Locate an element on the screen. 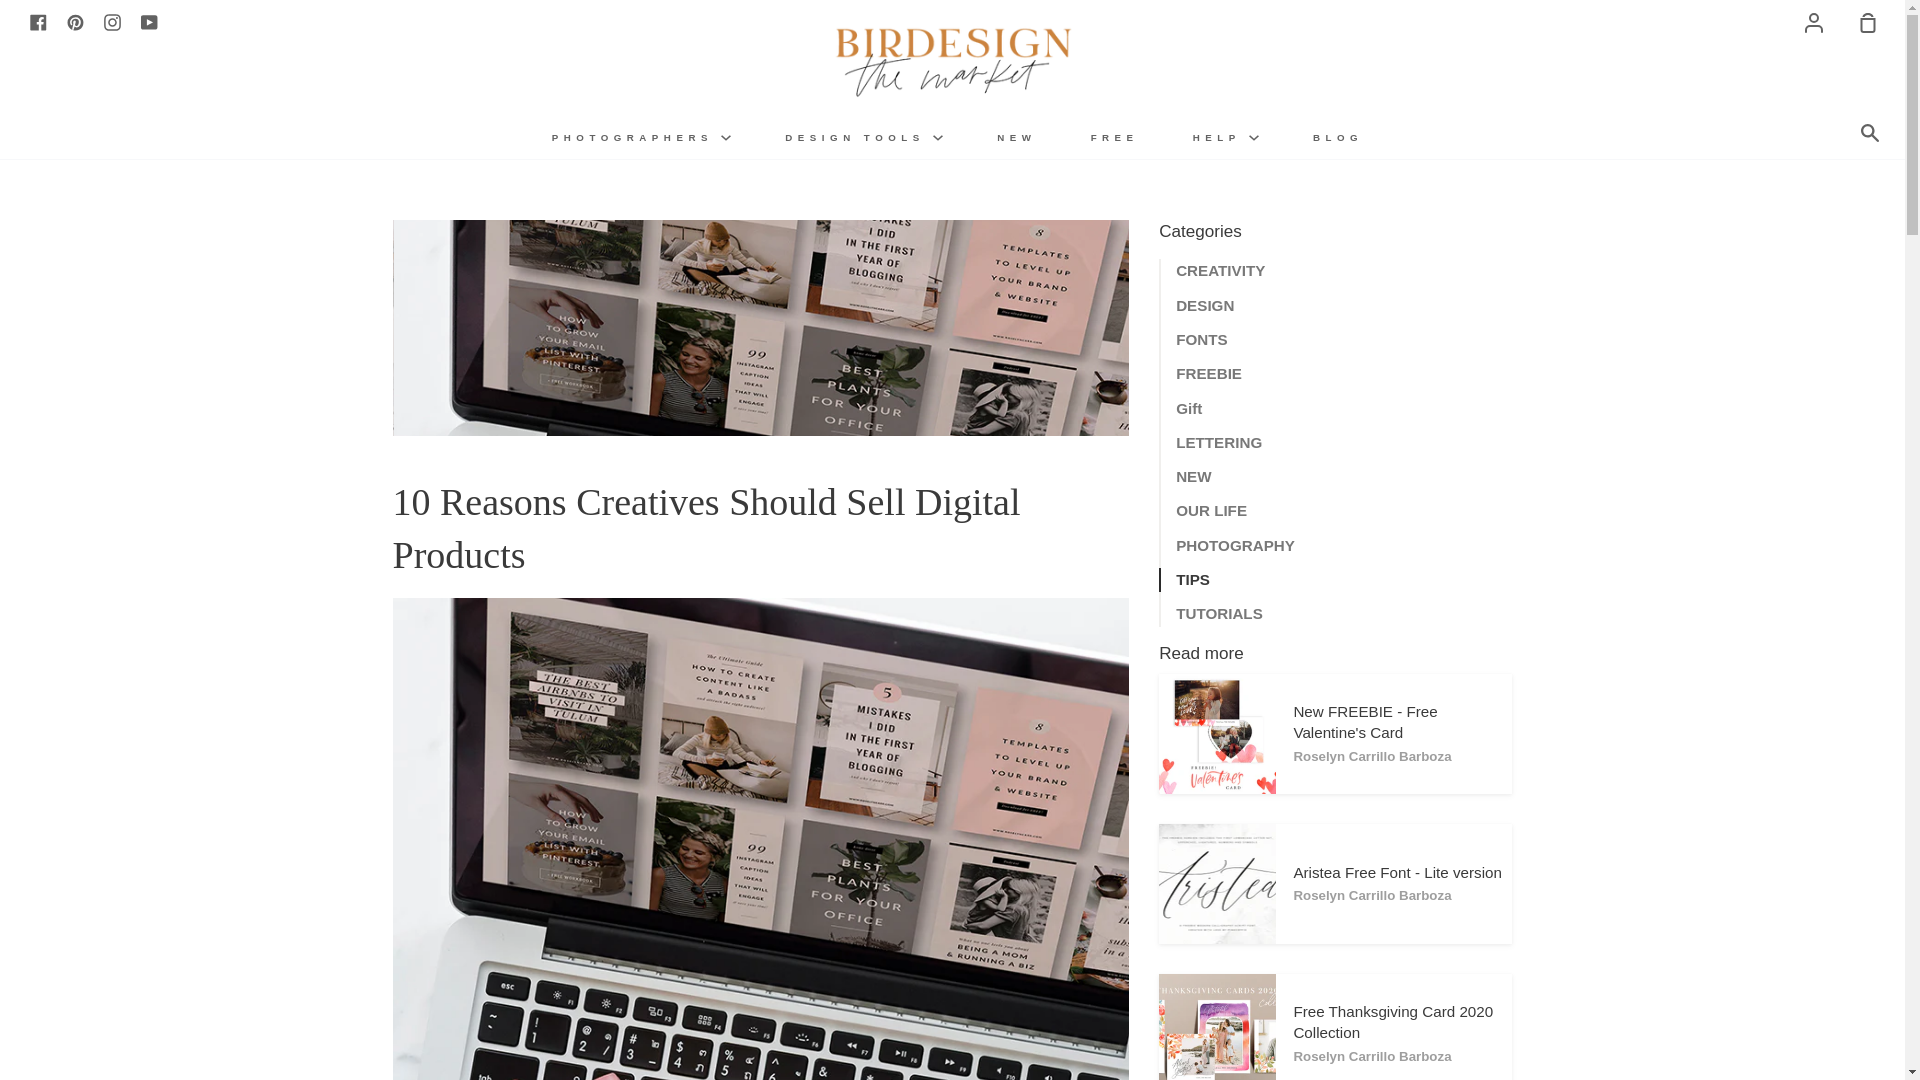 The height and width of the screenshot is (1080, 1920). Instagram is located at coordinates (112, 21).